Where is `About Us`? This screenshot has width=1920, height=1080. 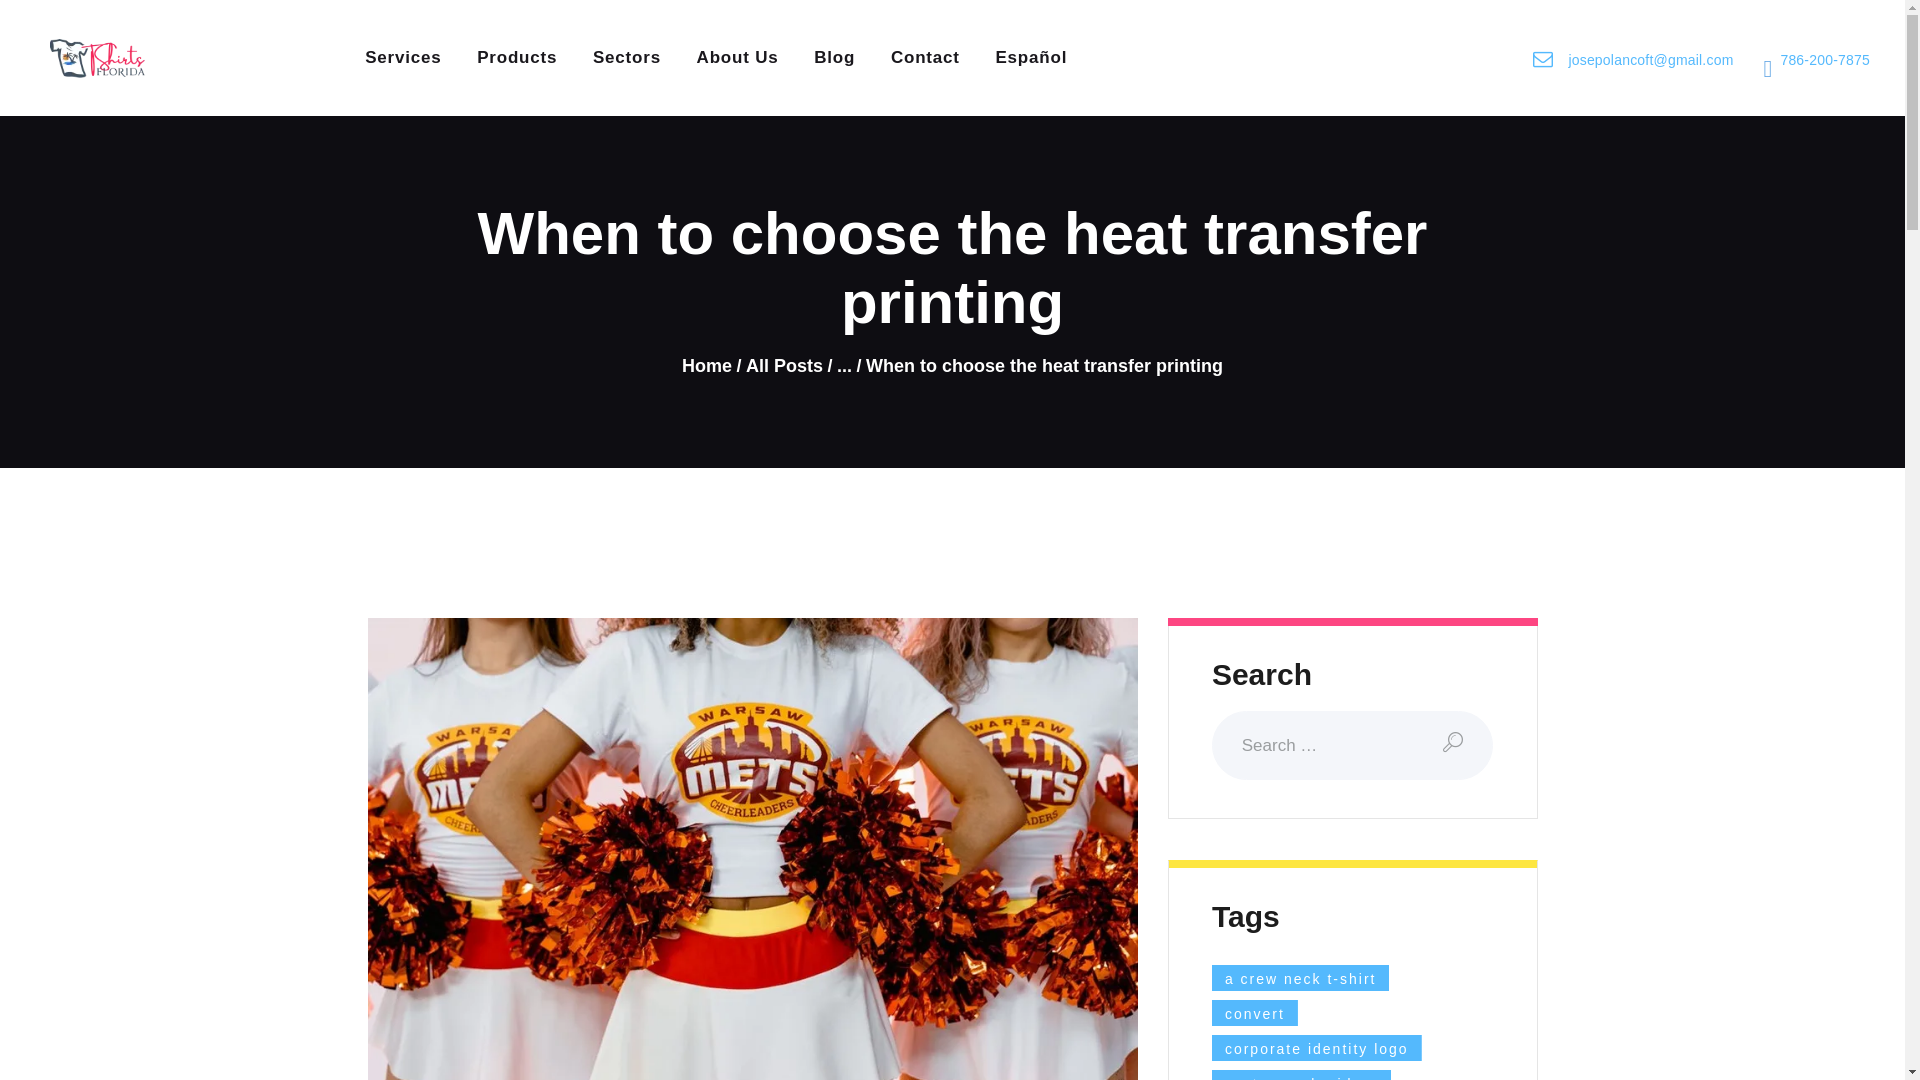 About Us is located at coordinates (738, 58).